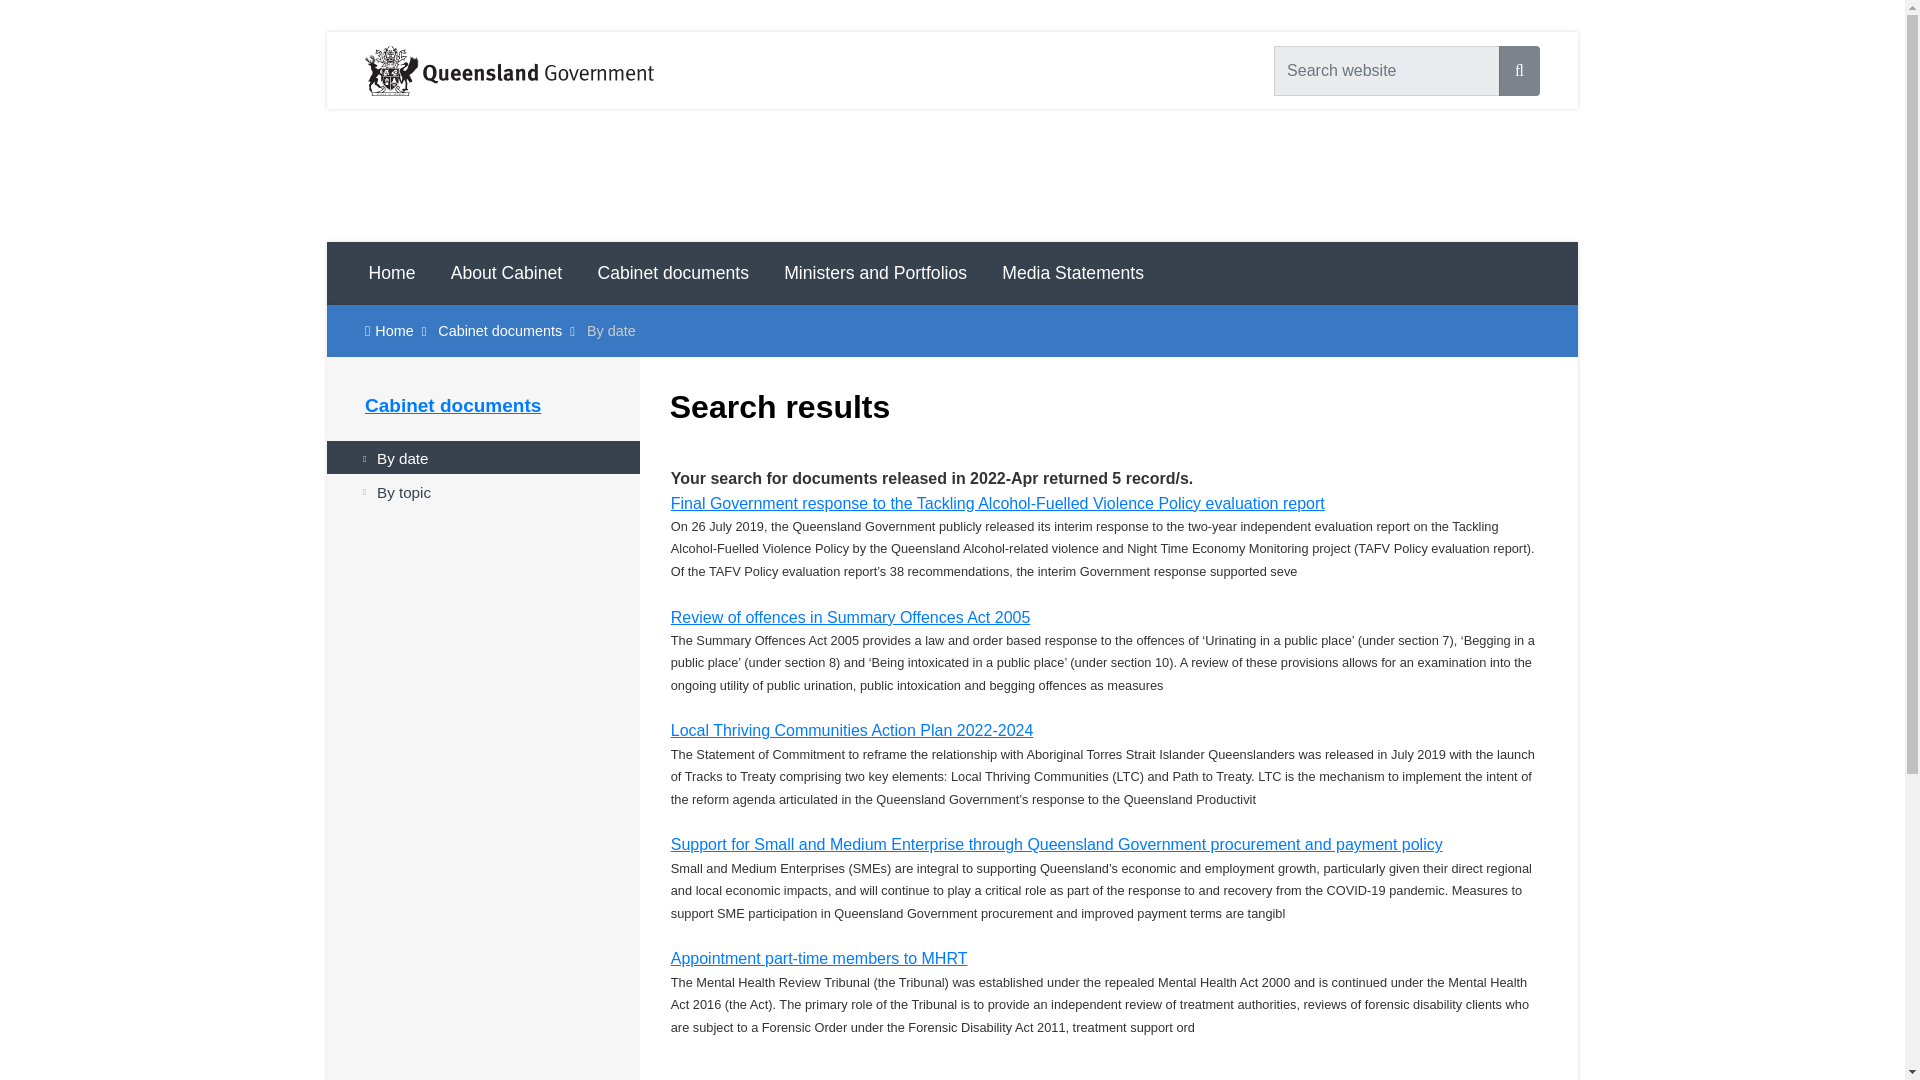 Image resolution: width=1920 pixels, height=1080 pixels. What do you see at coordinates (506, 272) in the screenshot?
I see `About Cabinet` at bounding box center [506, 272].